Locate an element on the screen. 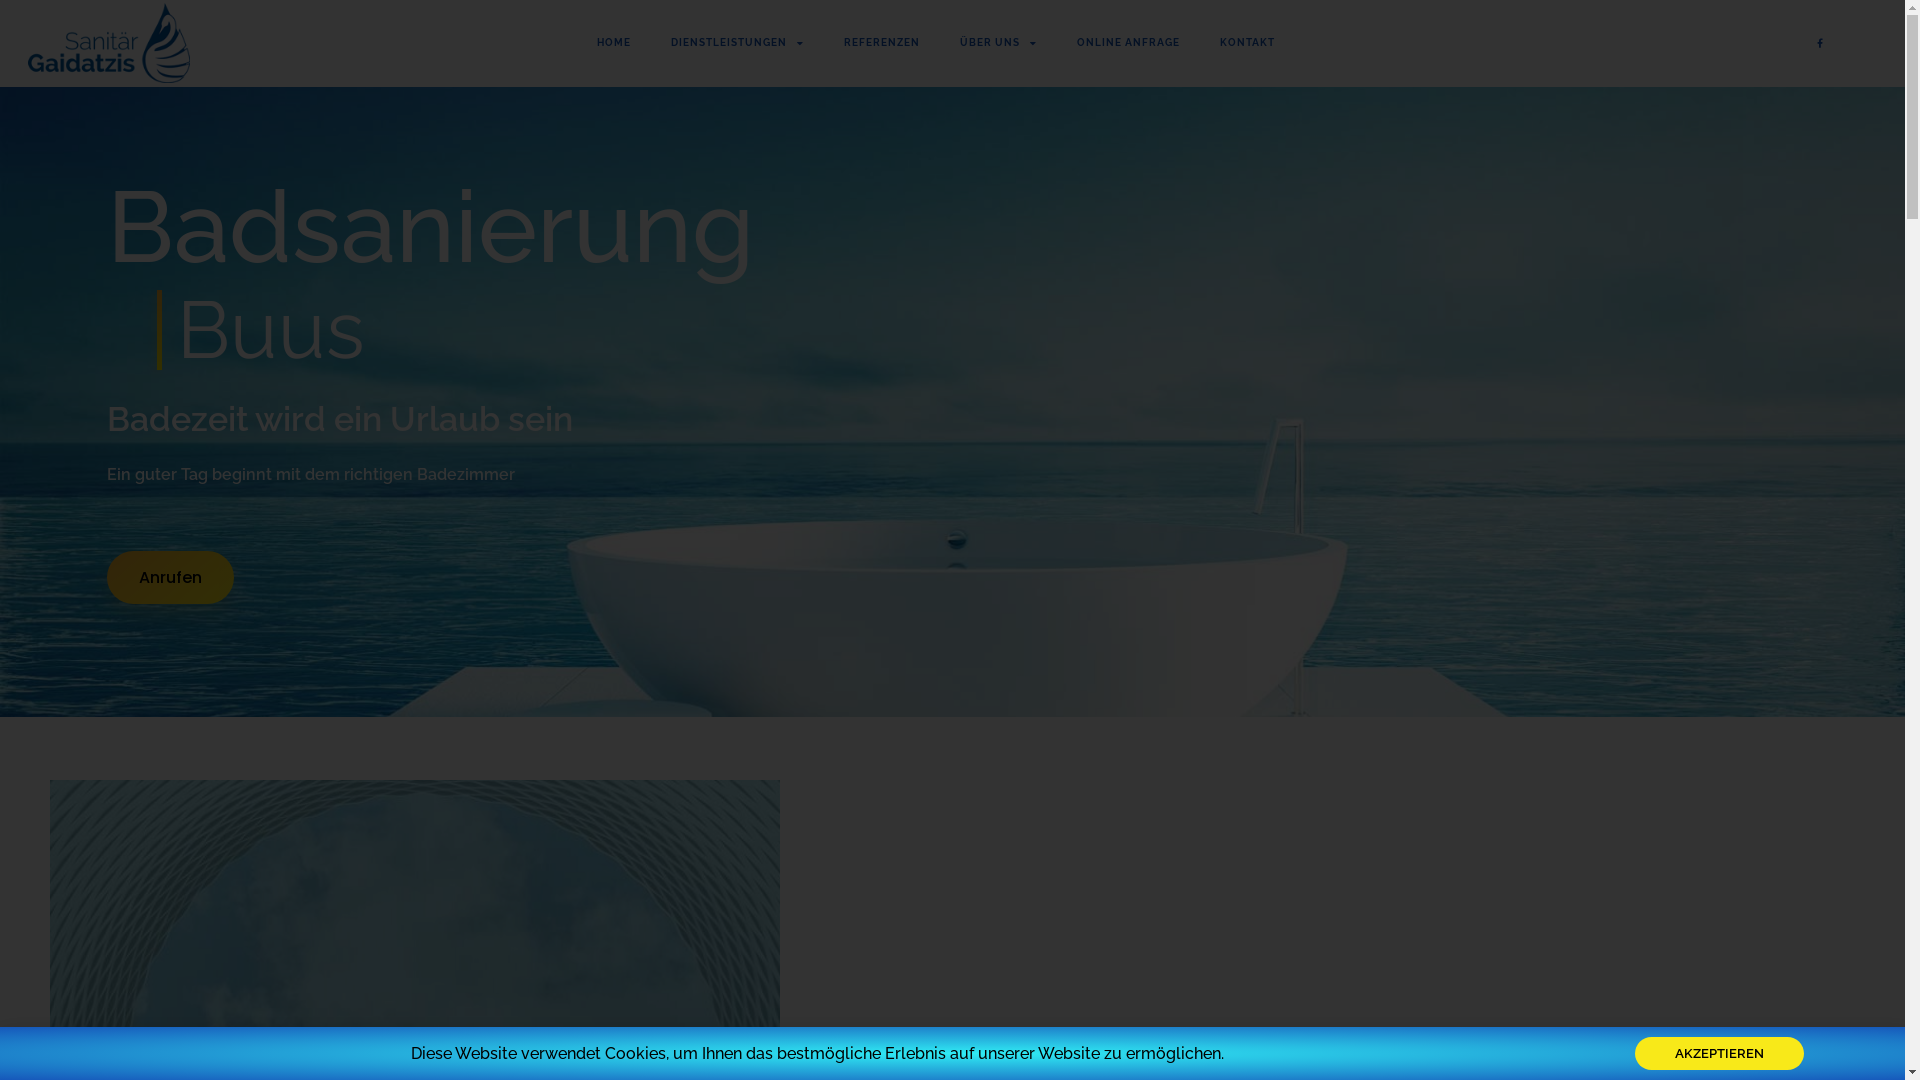  ONLINE ANFRAGE is located at coordinates (1128, 43).